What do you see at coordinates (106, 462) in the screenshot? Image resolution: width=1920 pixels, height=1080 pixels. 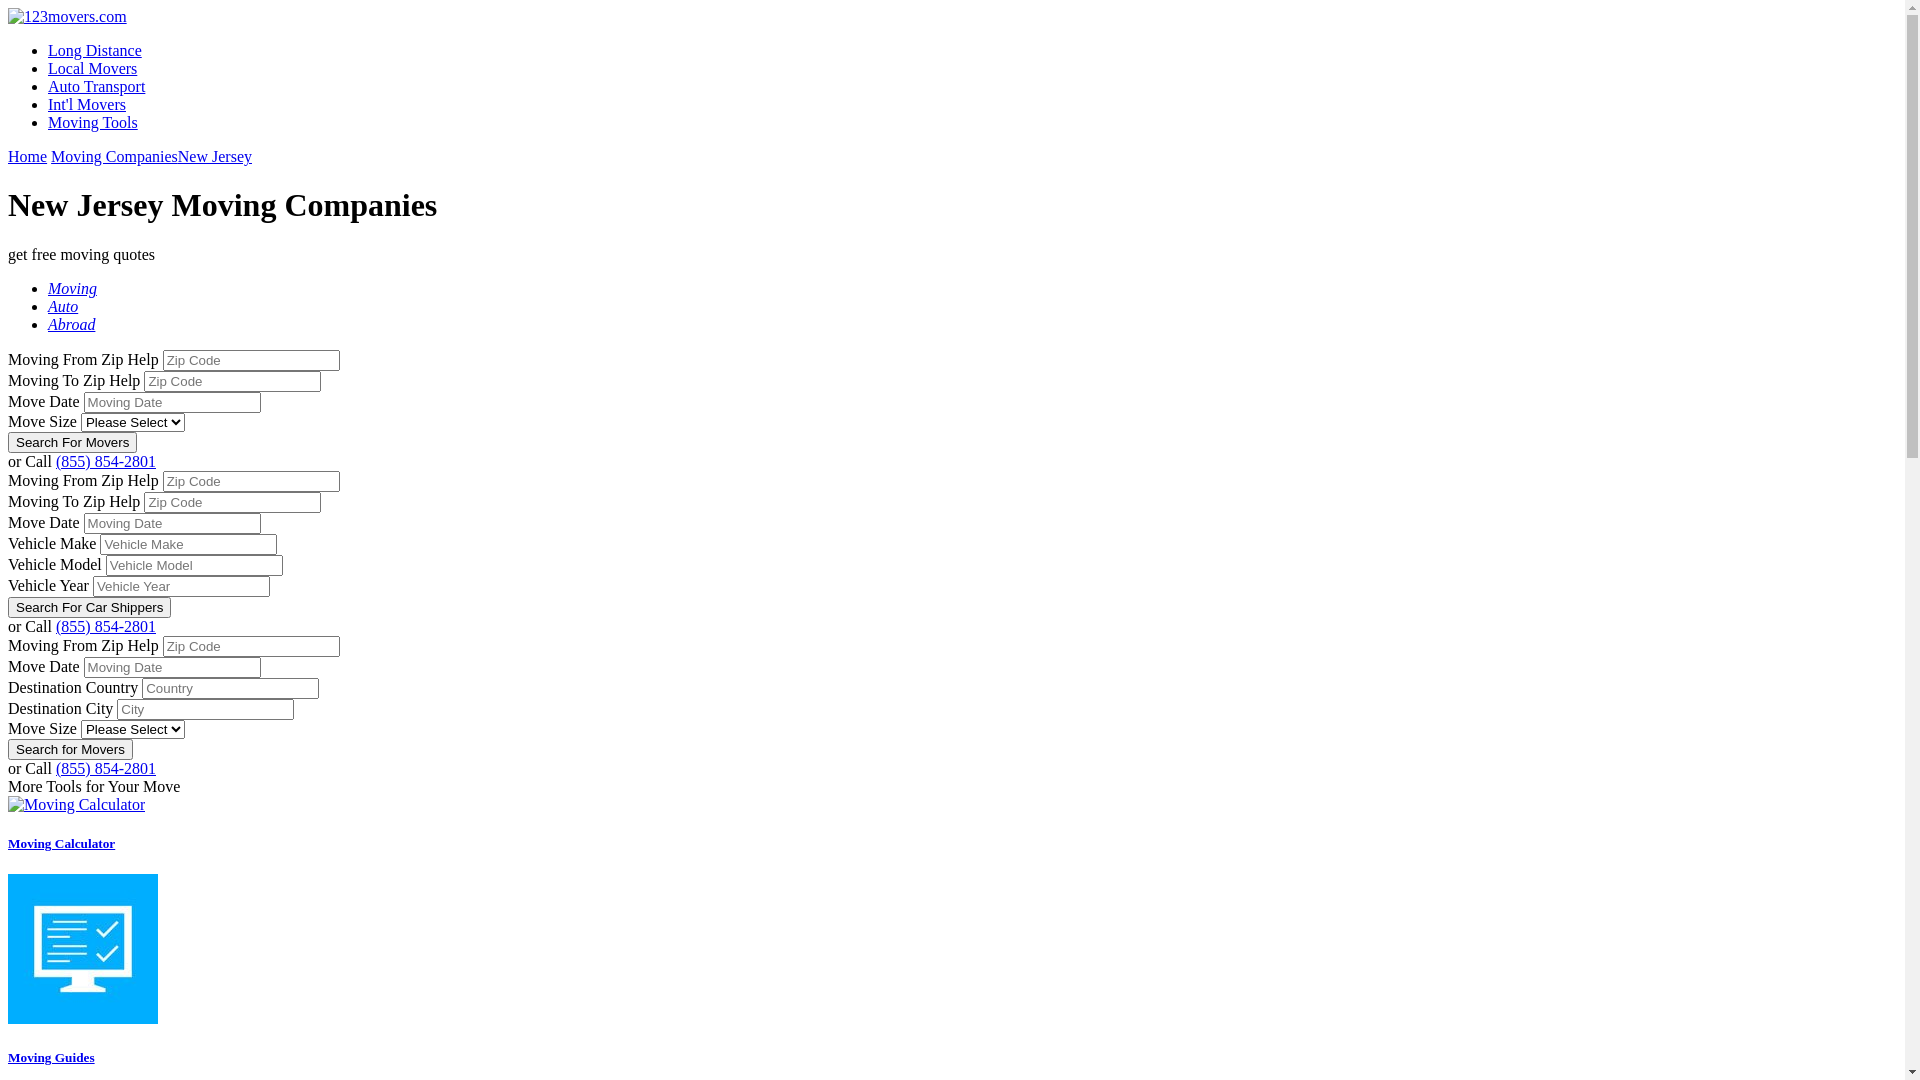 I see `(855) 854-2801` at bounding box center [106, 462].